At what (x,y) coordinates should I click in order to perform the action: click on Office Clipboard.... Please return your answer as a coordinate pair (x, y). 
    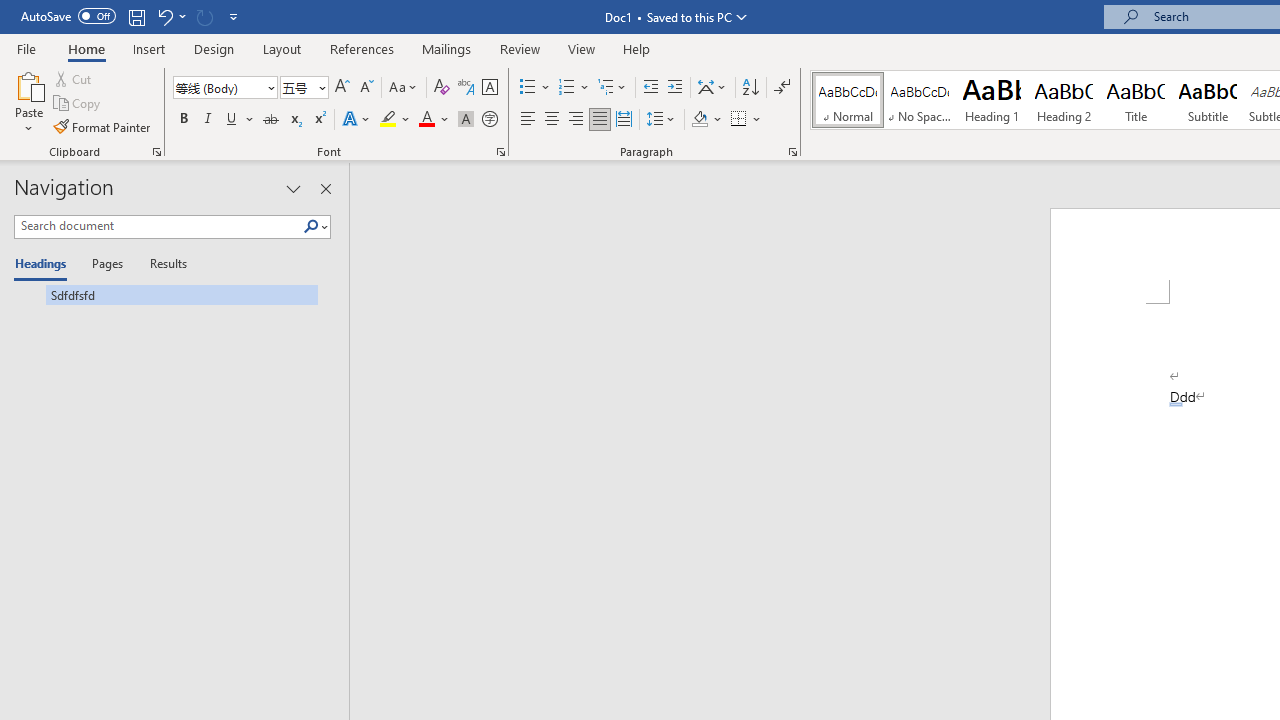
    Looking at the image, I should click on (156, 152).